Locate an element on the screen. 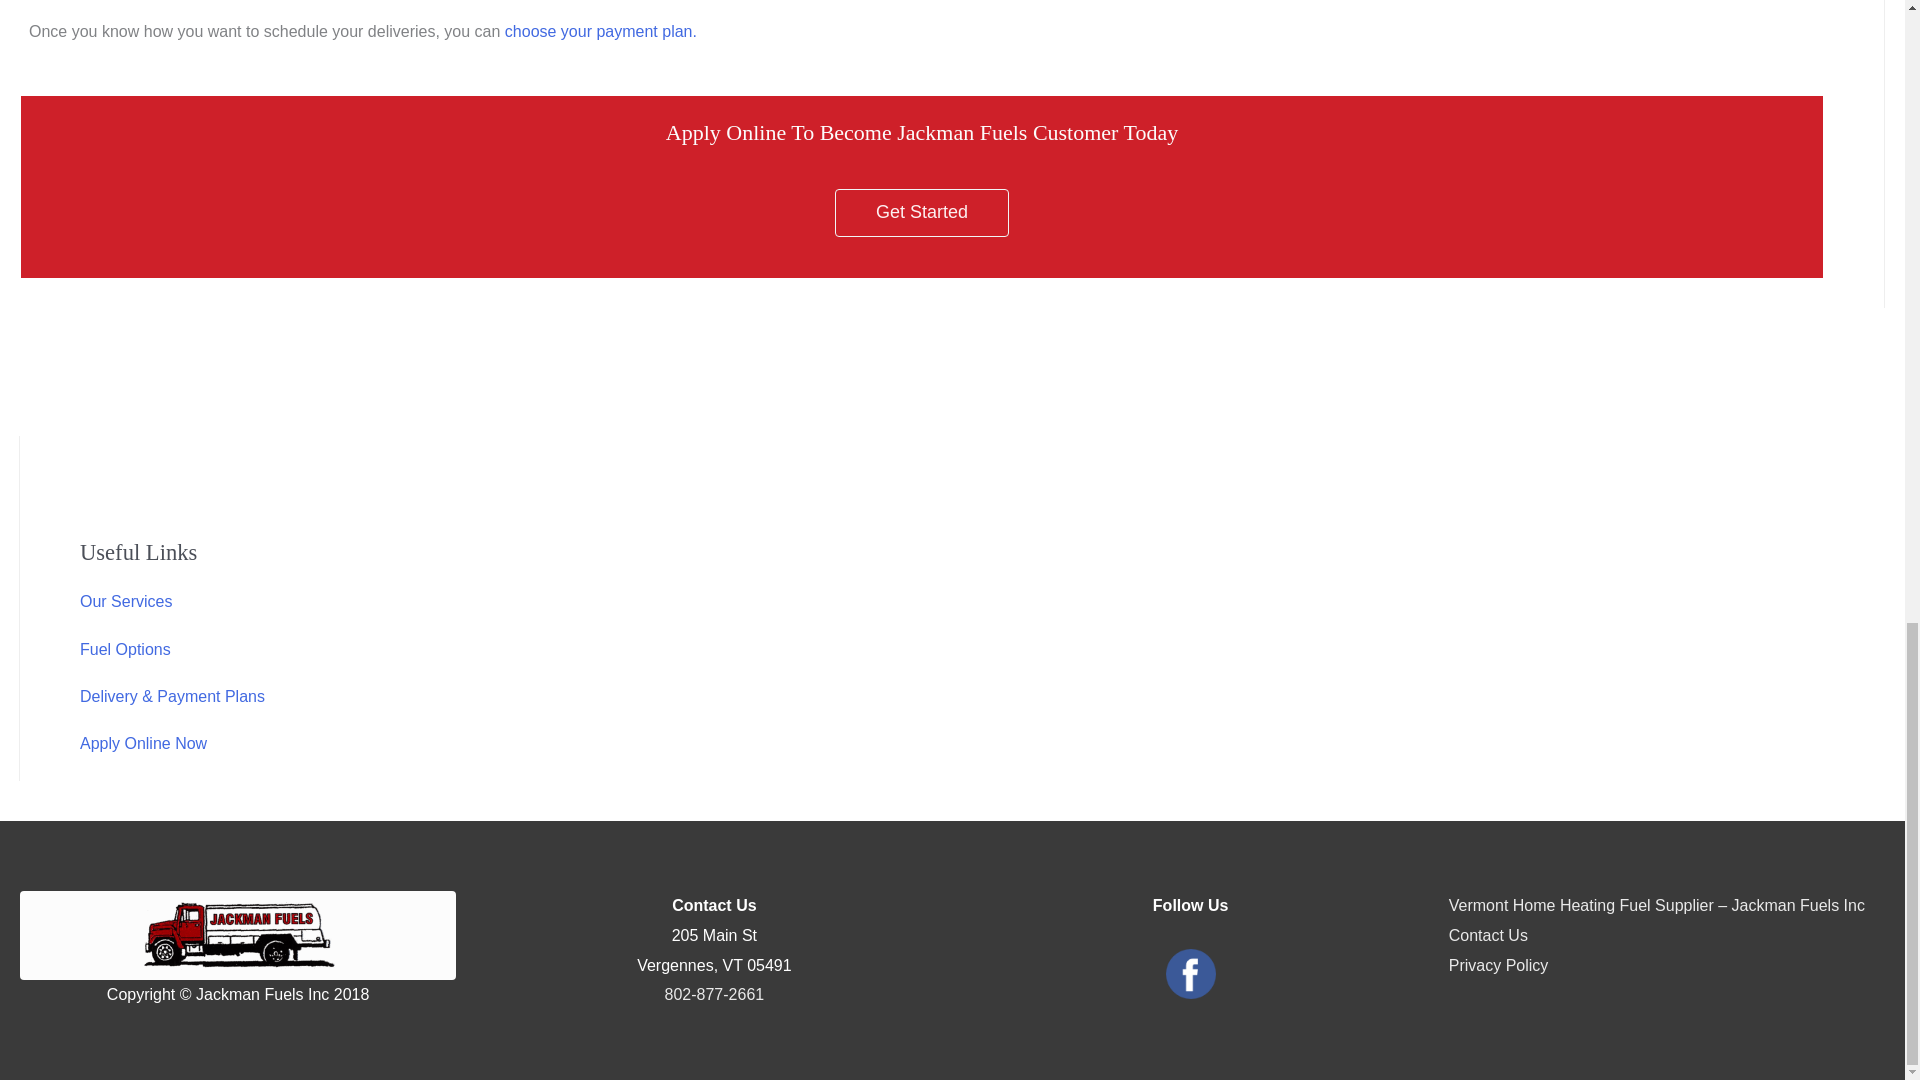  choose your payment plan. is located at coordinates (600, 30).